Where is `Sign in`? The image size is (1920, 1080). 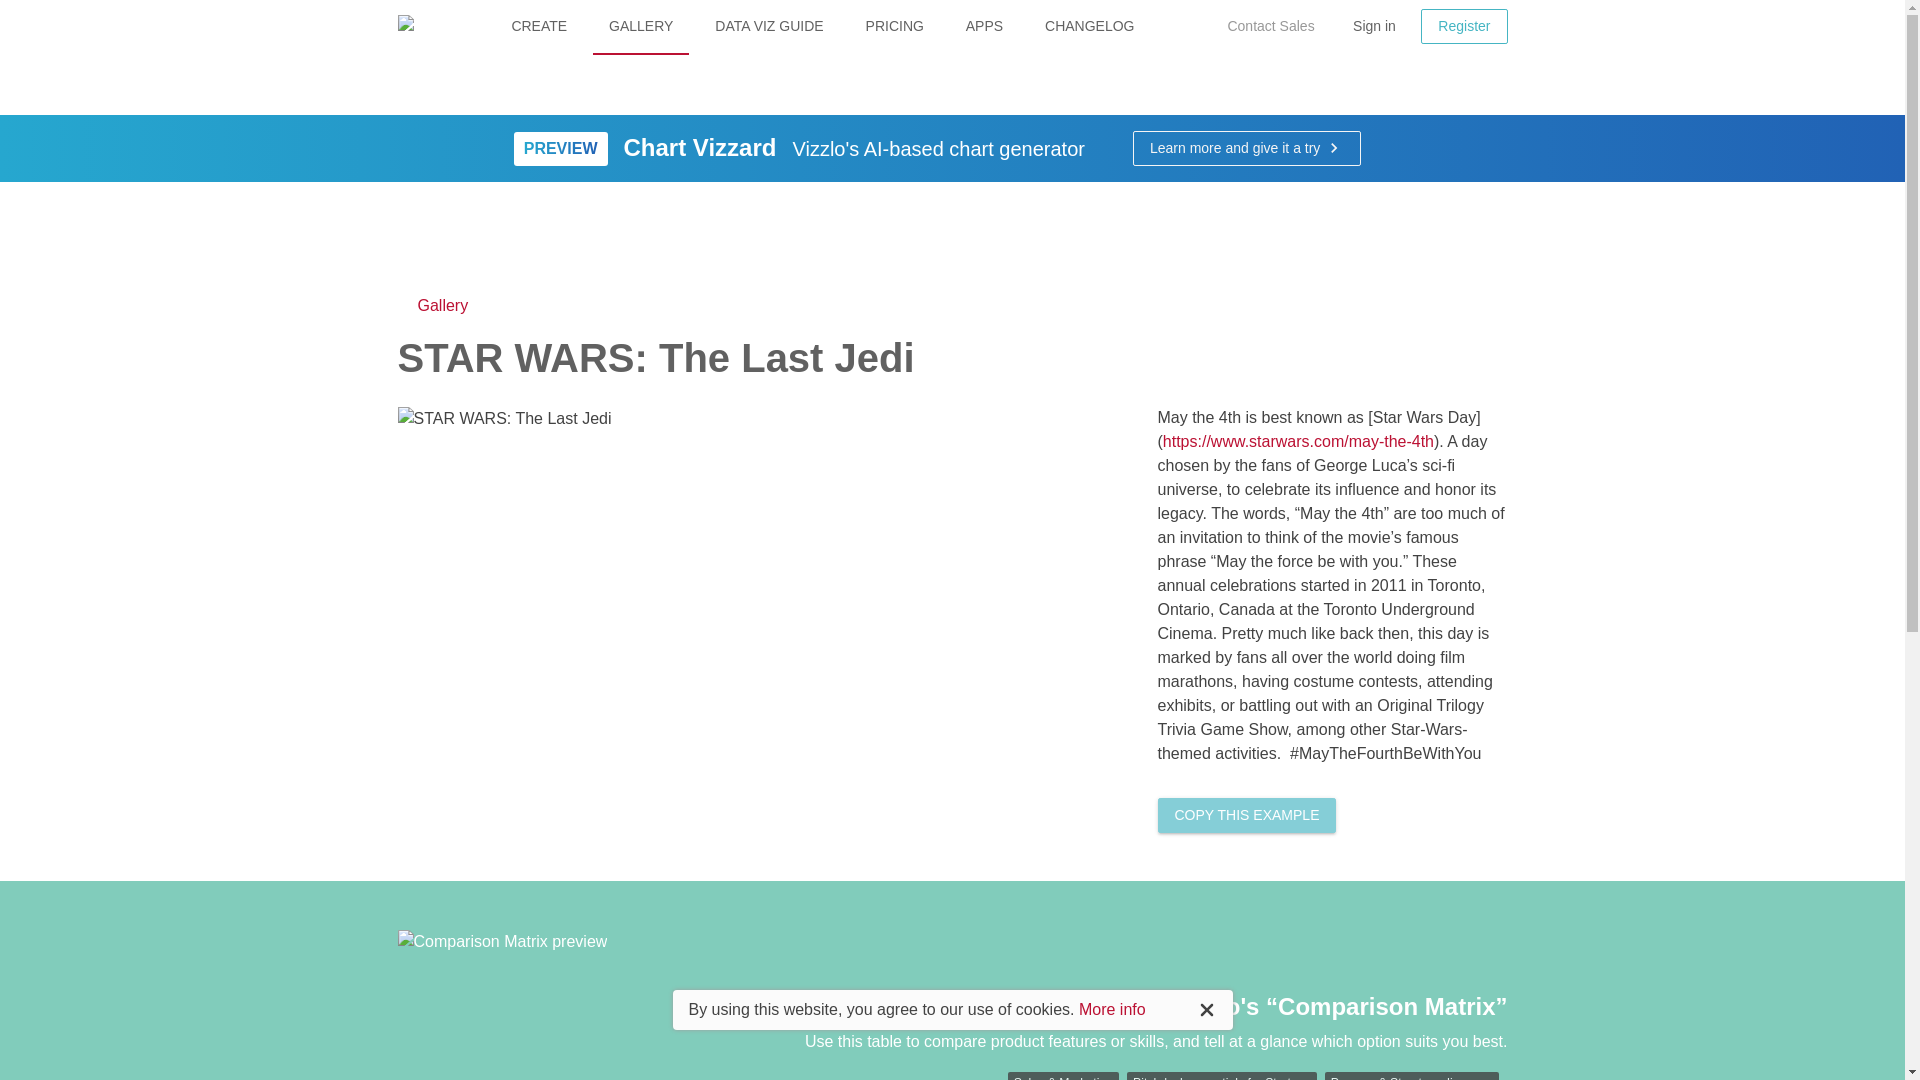 Sign in is located at coordinates (1374, 25).